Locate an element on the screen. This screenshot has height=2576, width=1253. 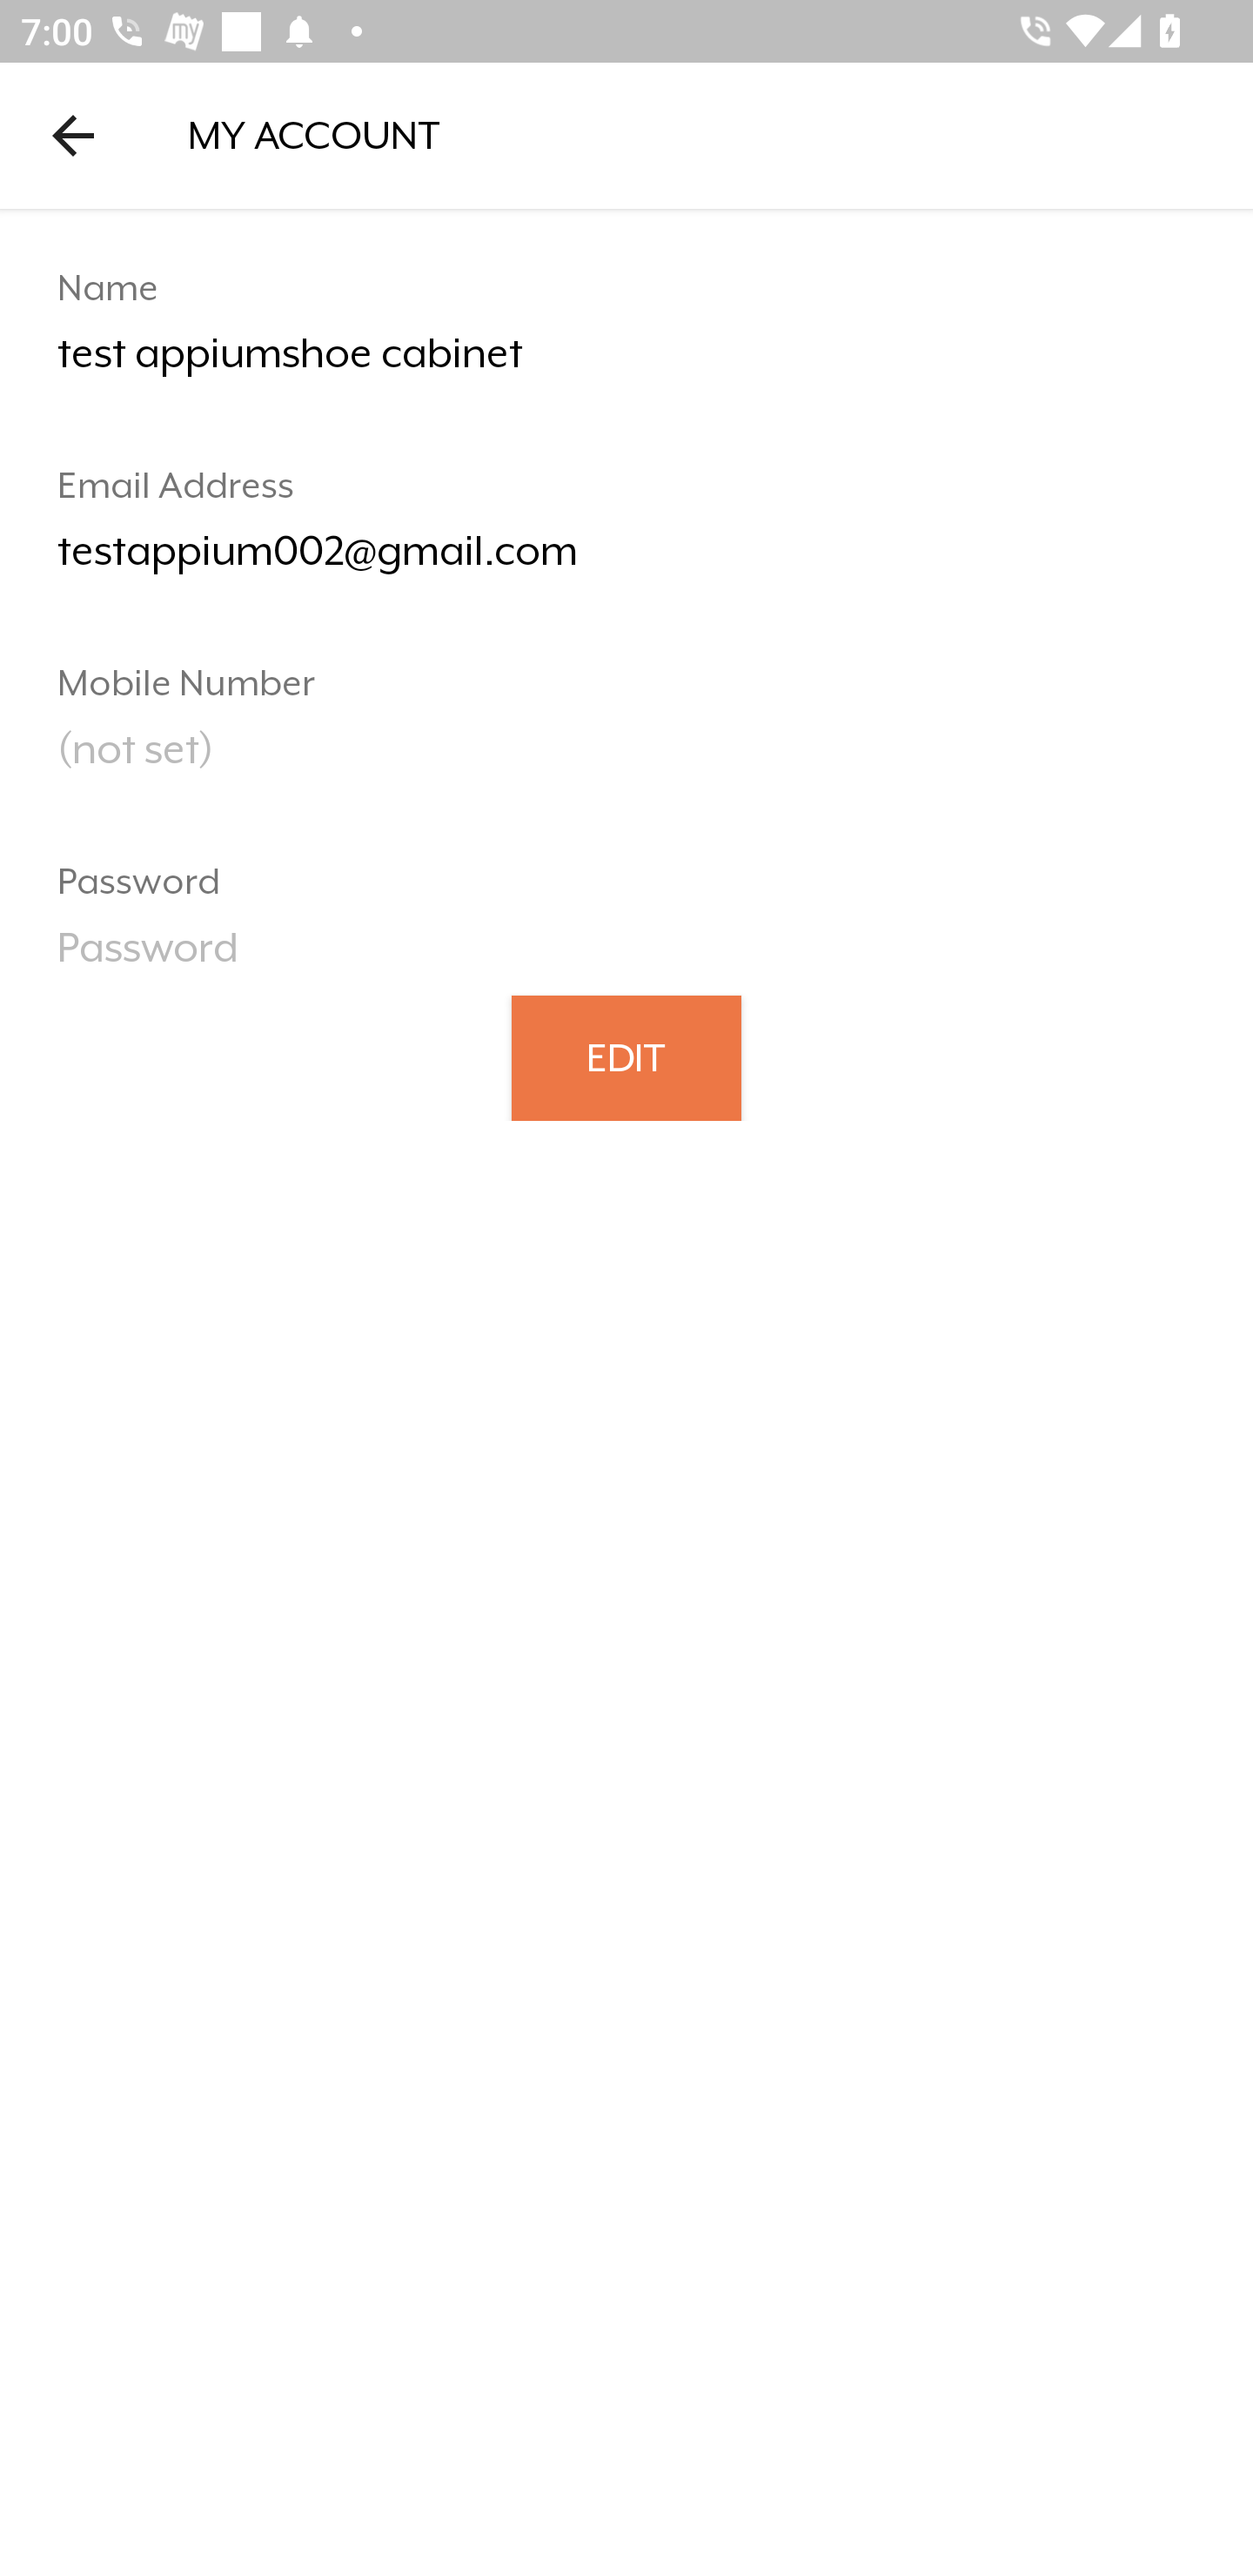
Navigate up is located at coordinates (73, 135).